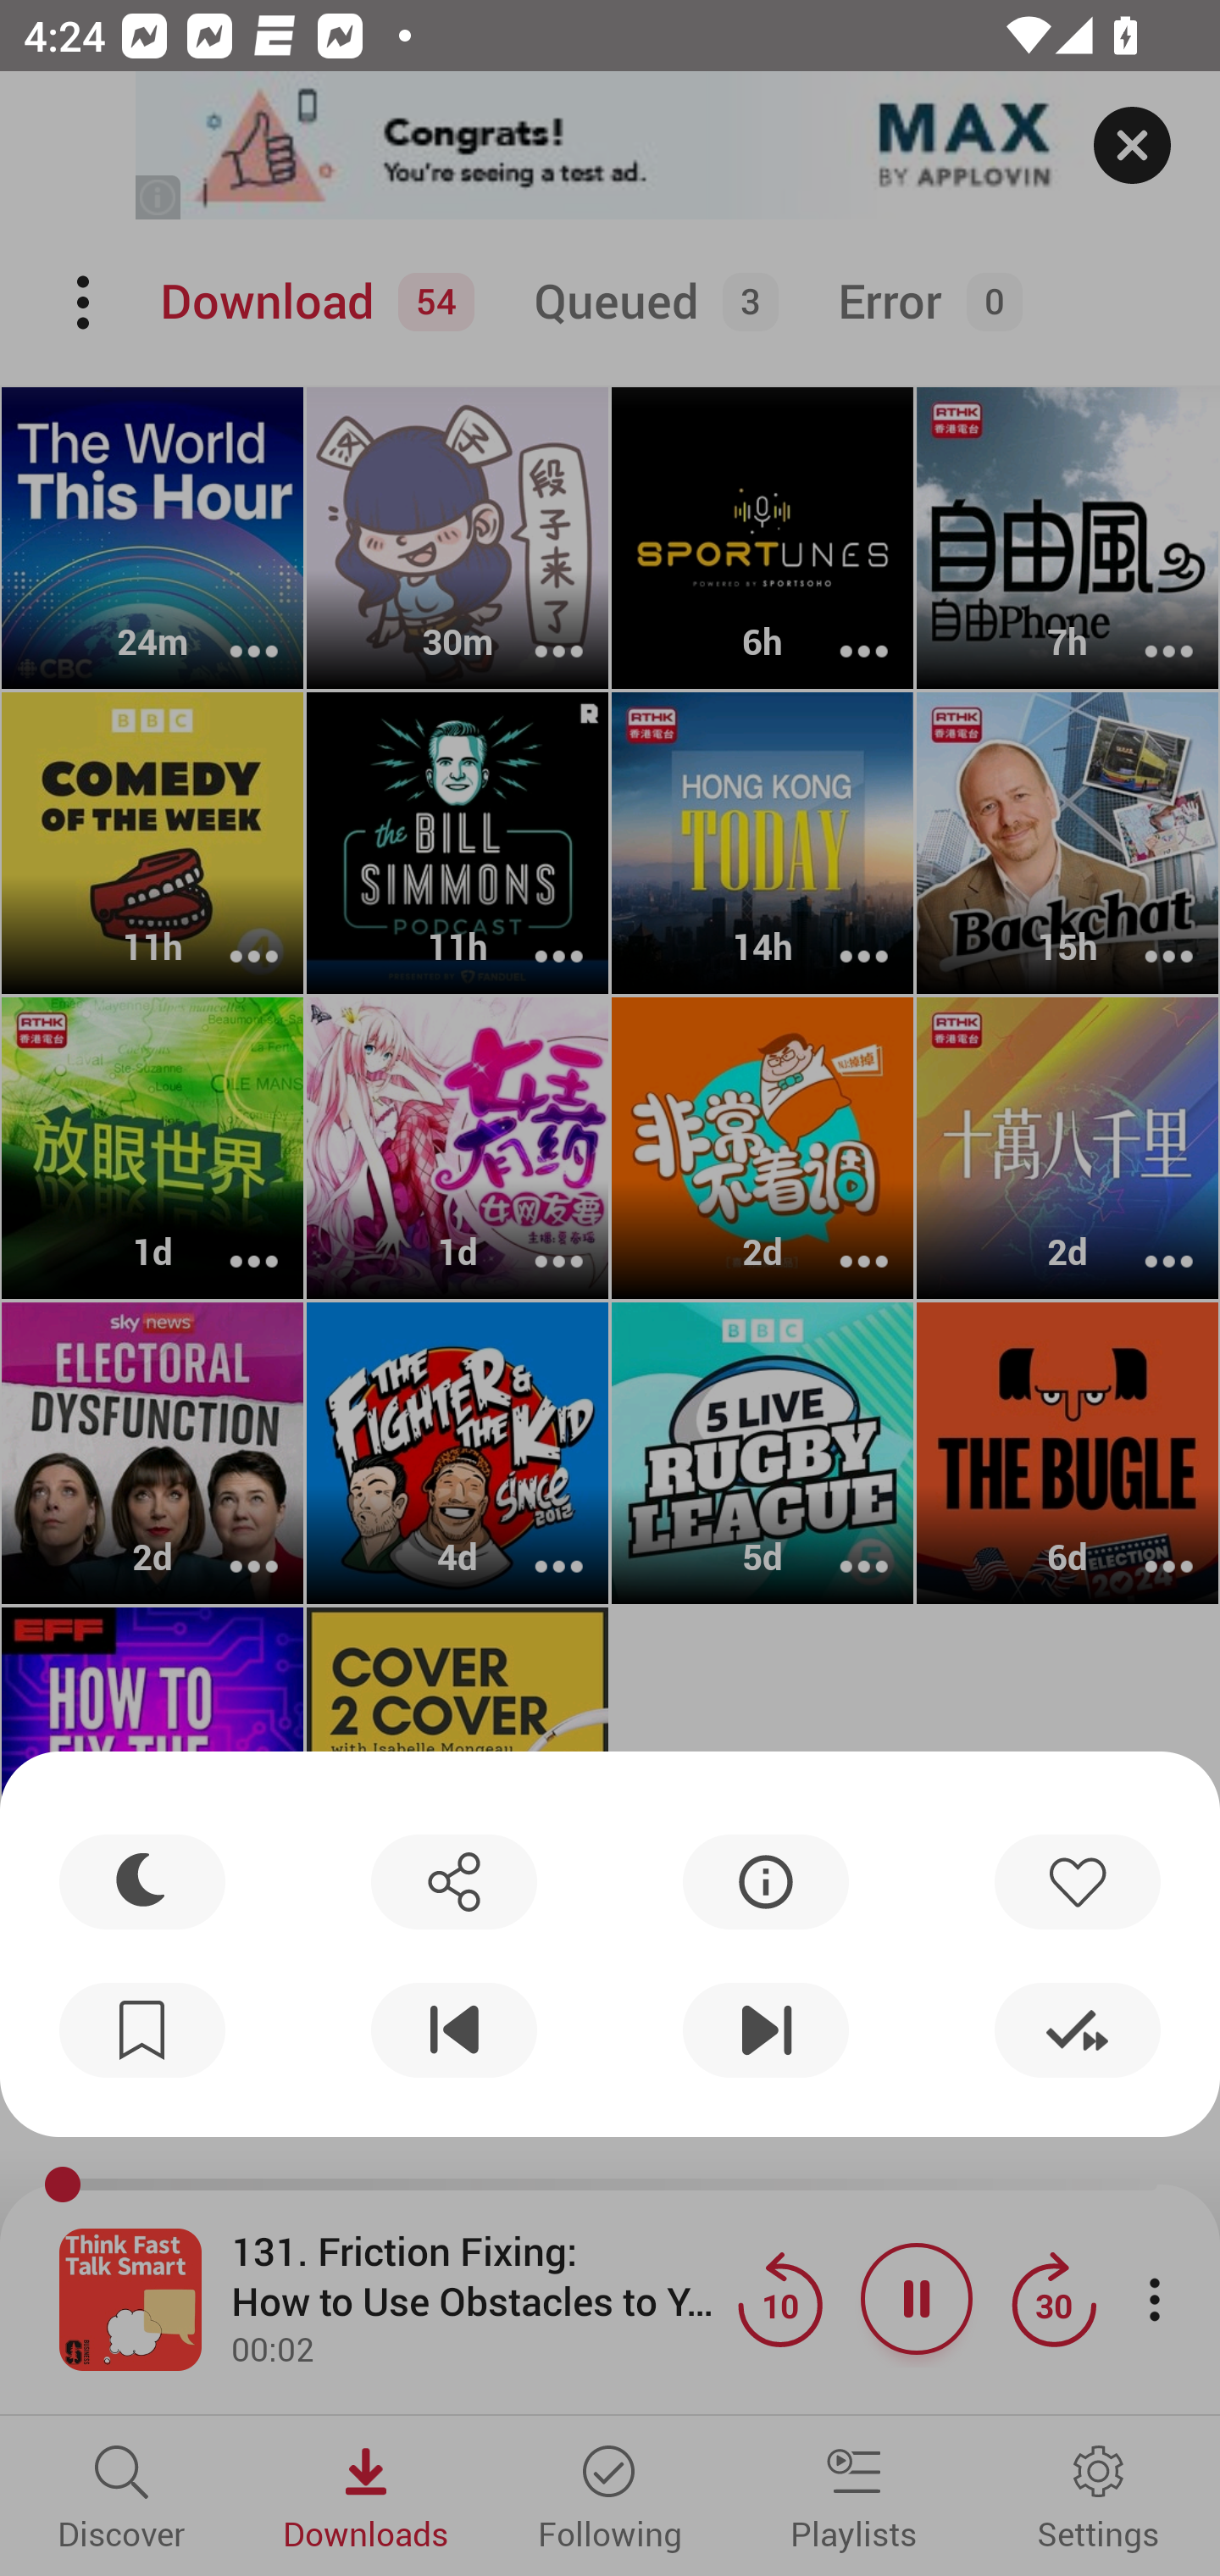 The image size is (1220, 2576). Describe the element at coordinates (766, 2030) in the screenshot. I see `Next` at that location.